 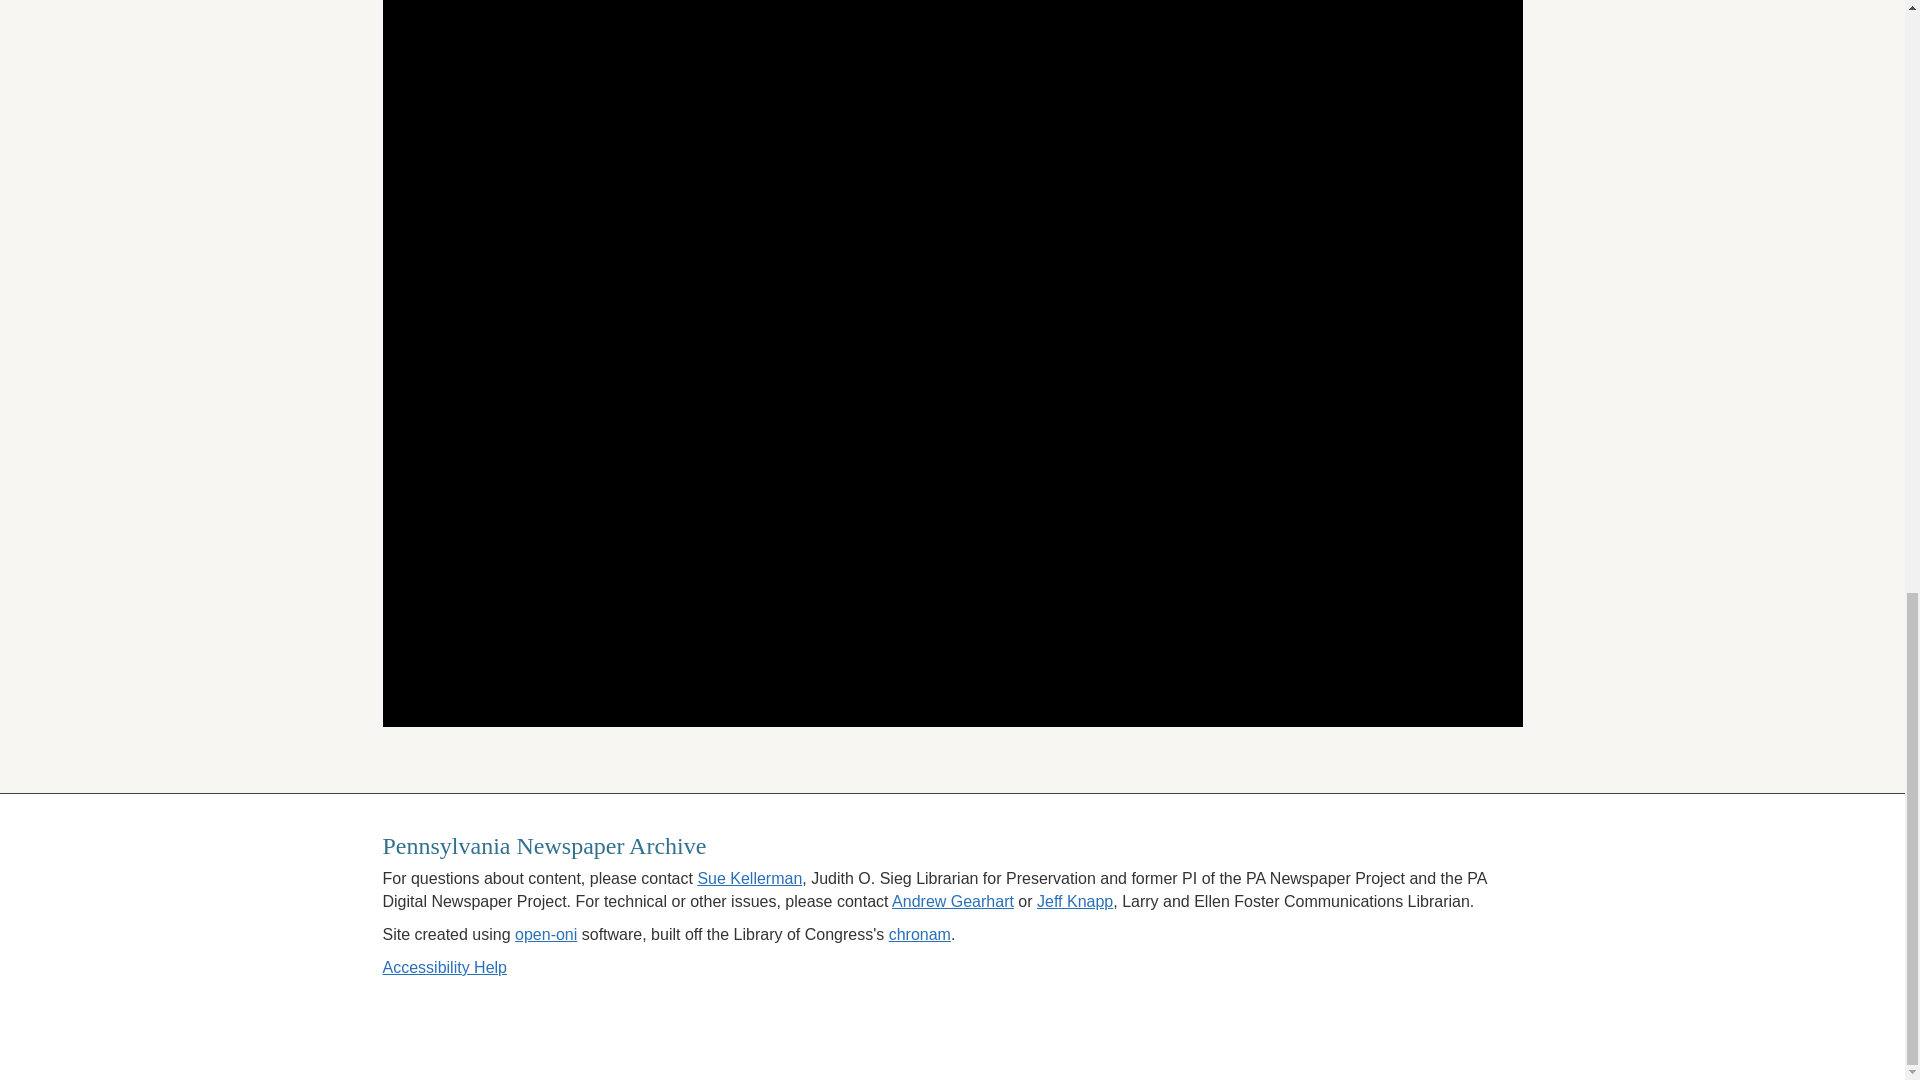 What do you see at coordinates (749, 878) in the screenshot?
I see `Sue Kellerman` at bounding box center [749, 878].